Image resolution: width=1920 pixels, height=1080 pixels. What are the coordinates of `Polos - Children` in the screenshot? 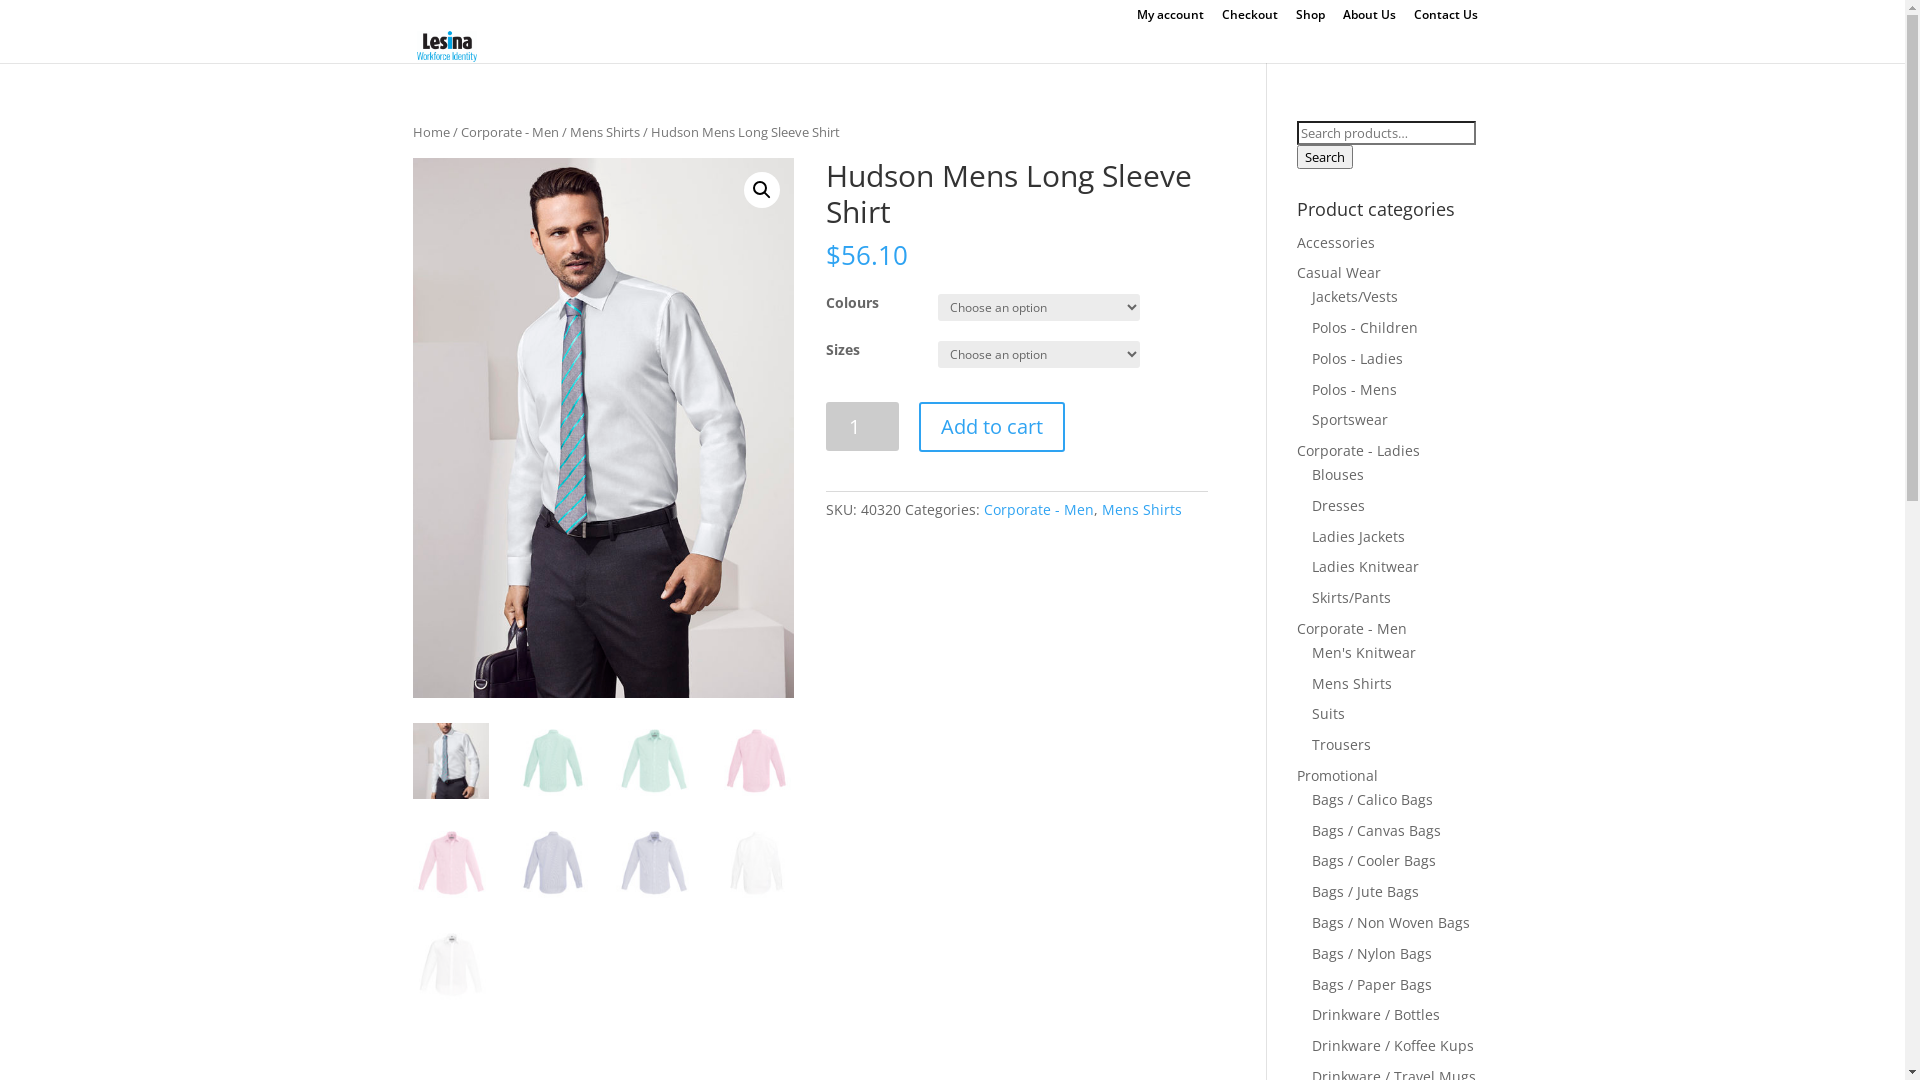 It's located at (1365, 328).